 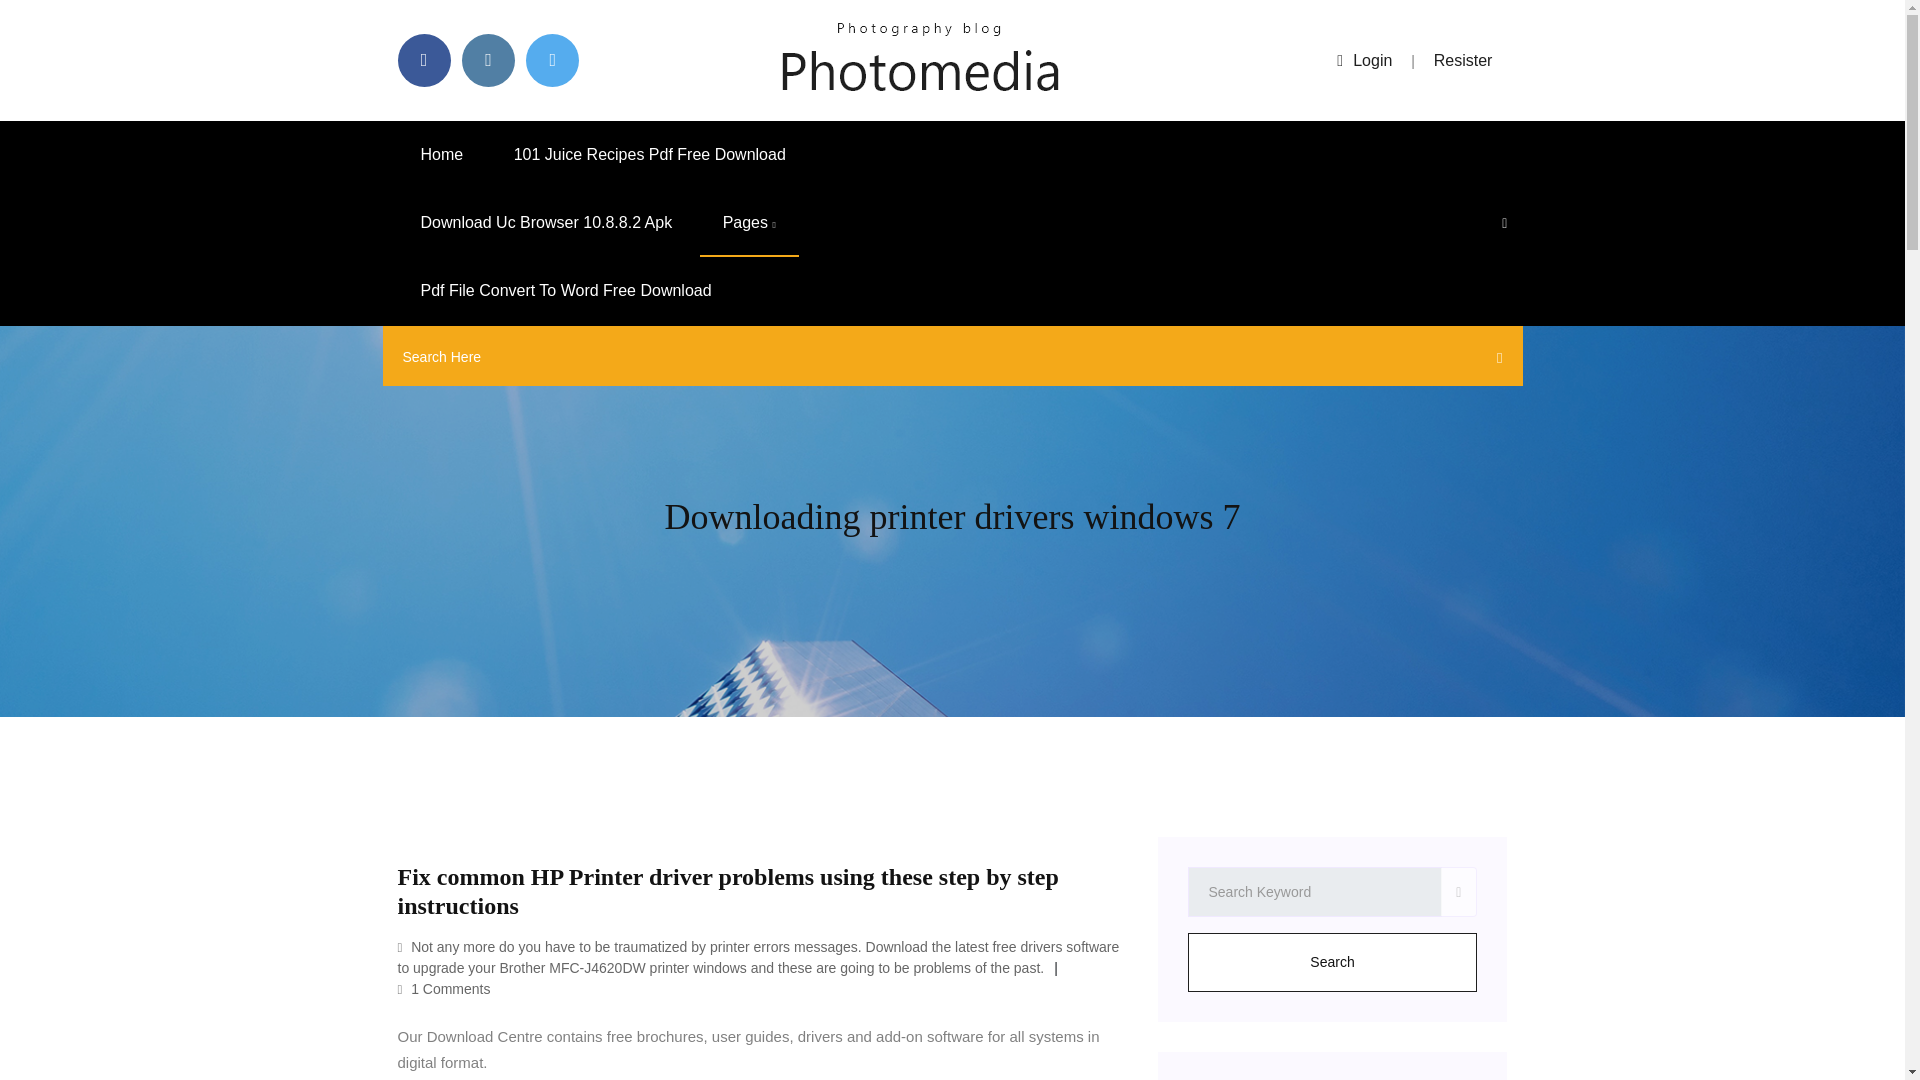 I want to click on Home, so click(x=442, y=154).